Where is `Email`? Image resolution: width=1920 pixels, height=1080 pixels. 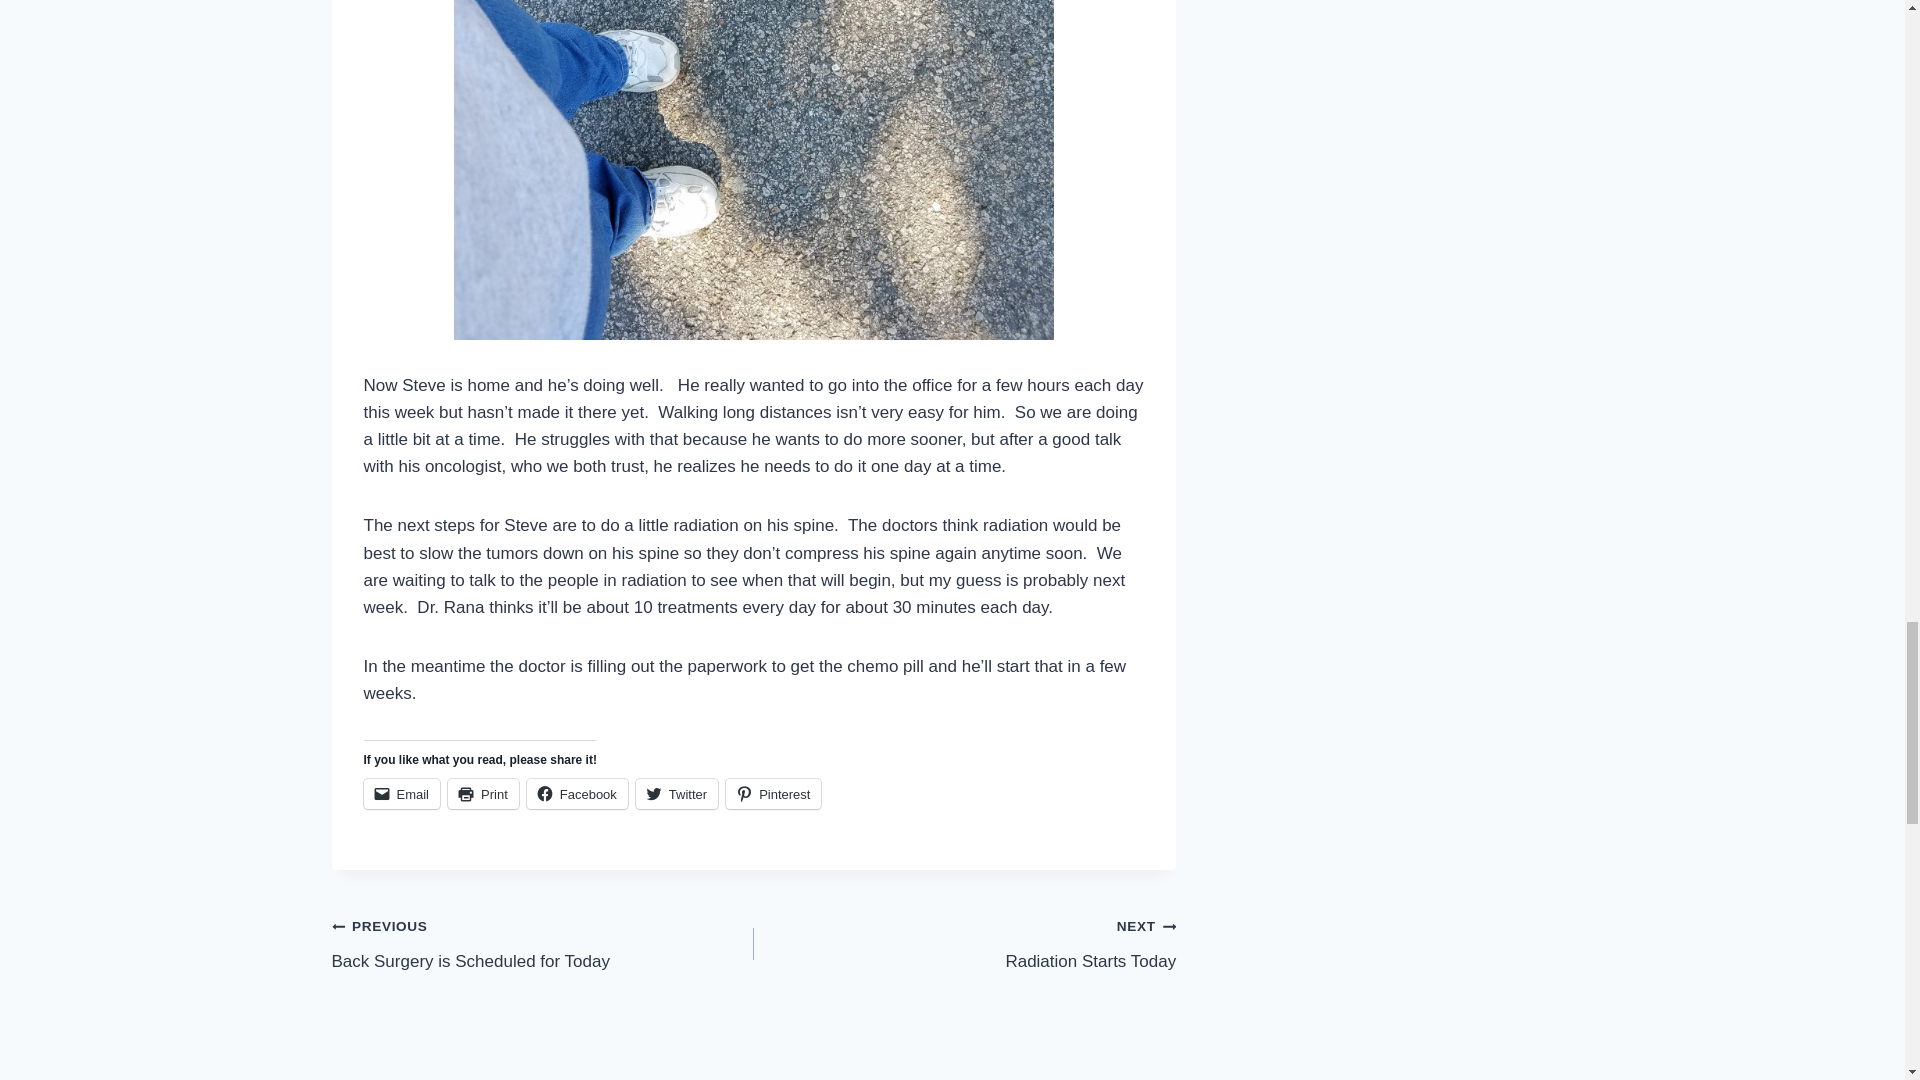 Email is located at coordinates (676, 793).